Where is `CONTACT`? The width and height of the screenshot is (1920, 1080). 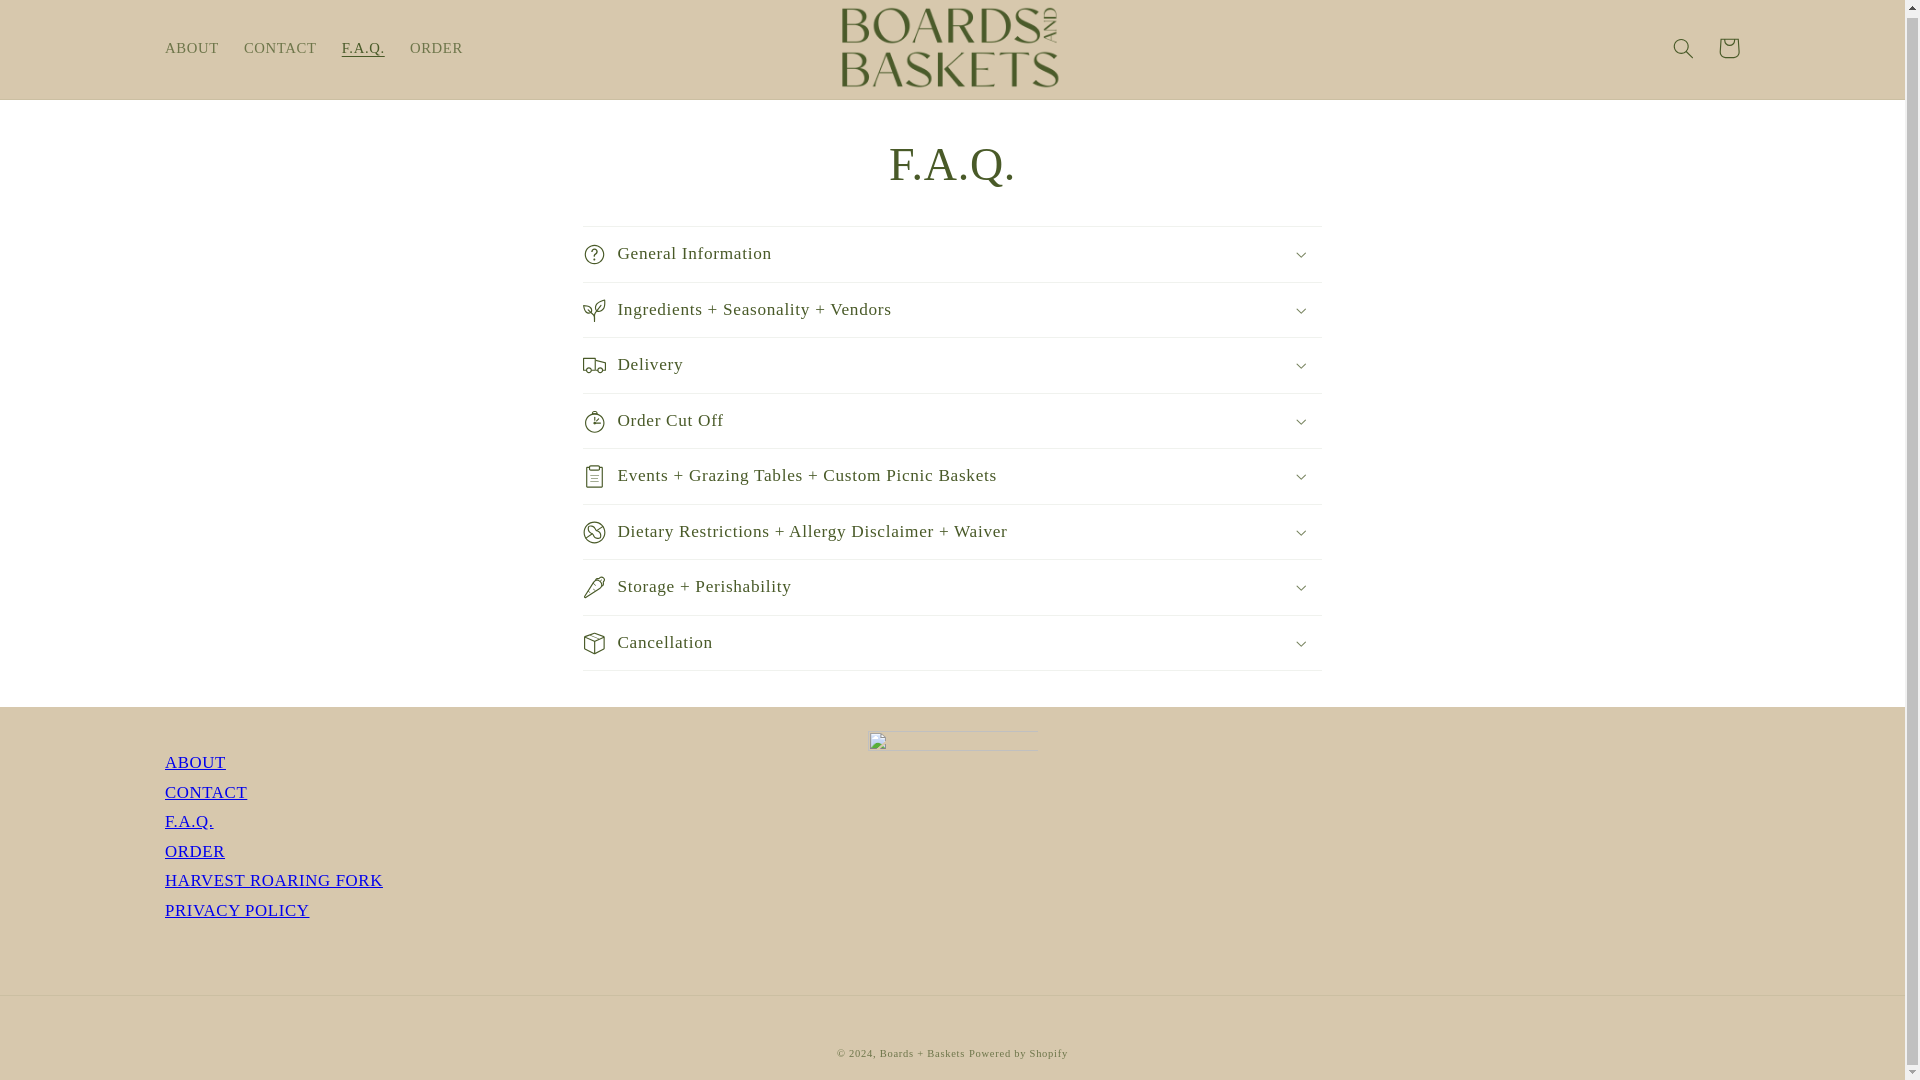 CONTACT is located at coordinates (279, 48).